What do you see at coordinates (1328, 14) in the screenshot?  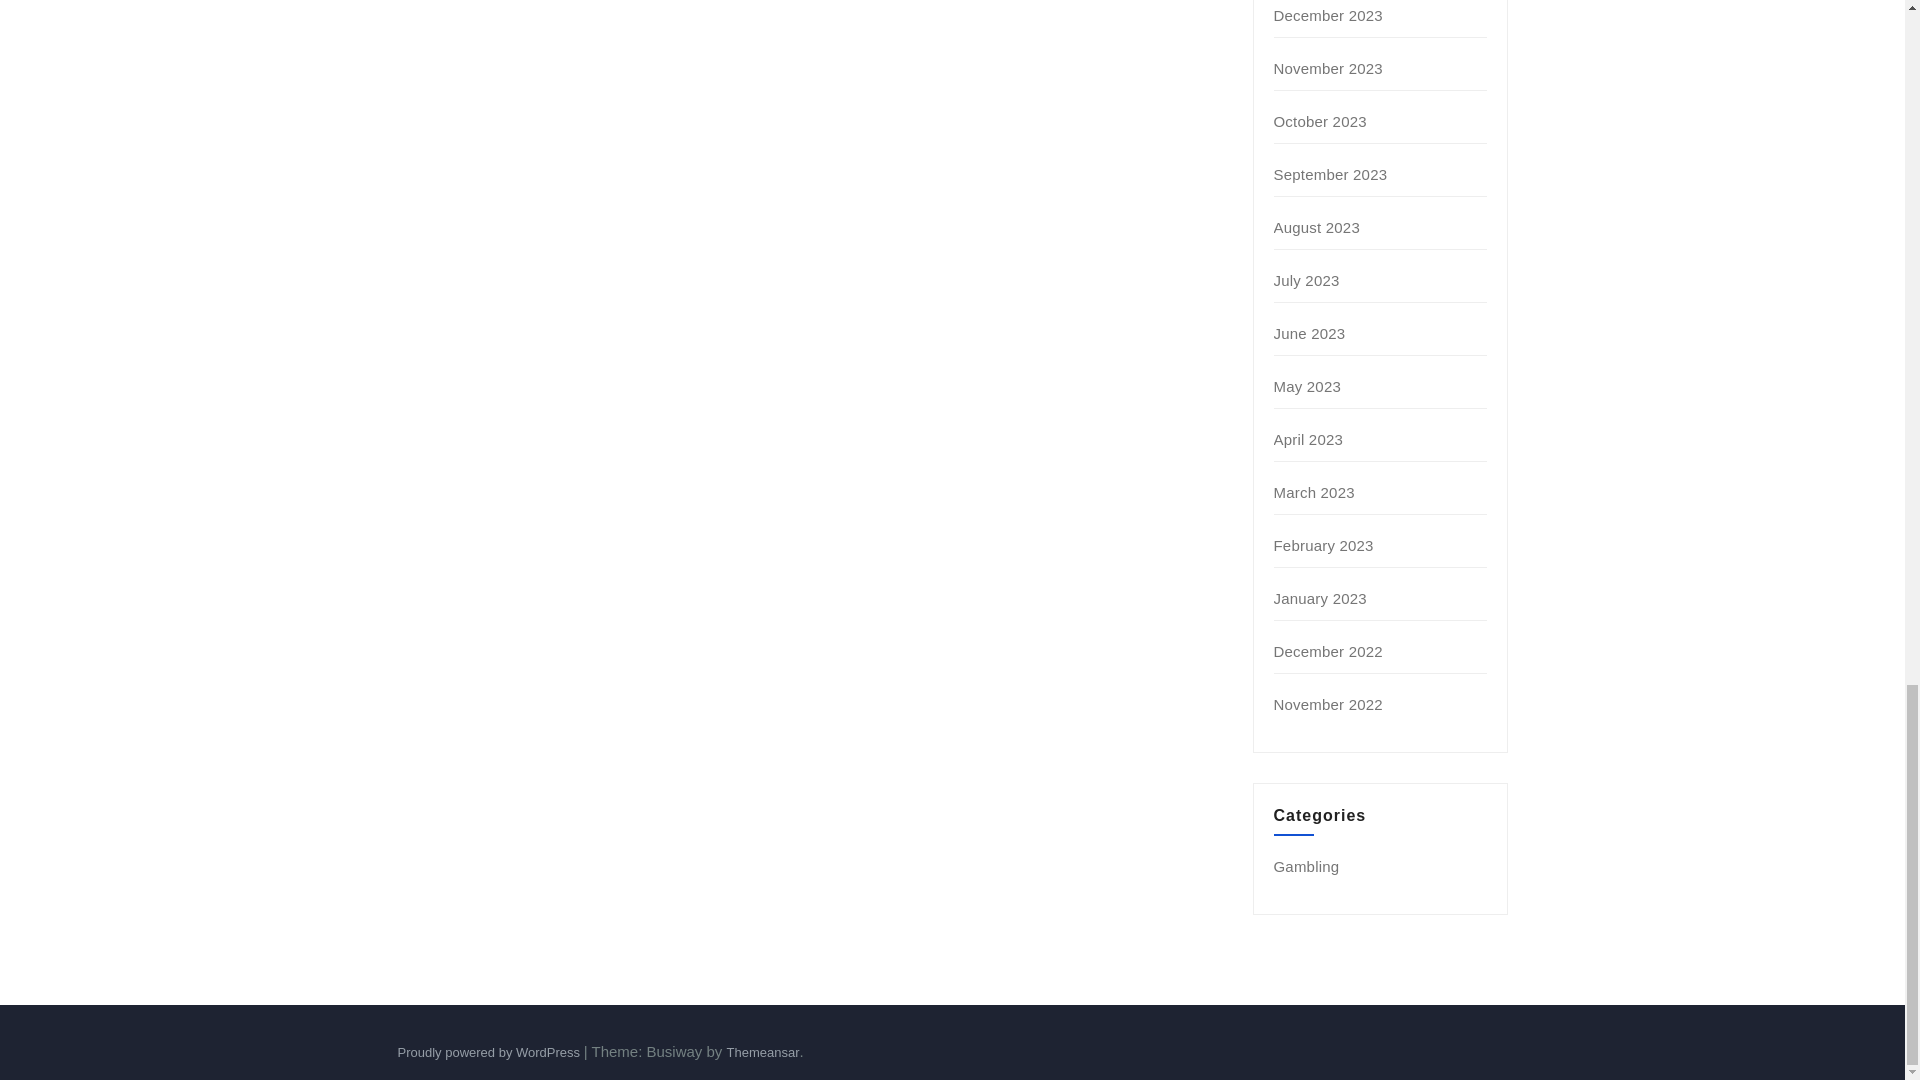 I see `December 2023` at bounding box center [1328, 14].